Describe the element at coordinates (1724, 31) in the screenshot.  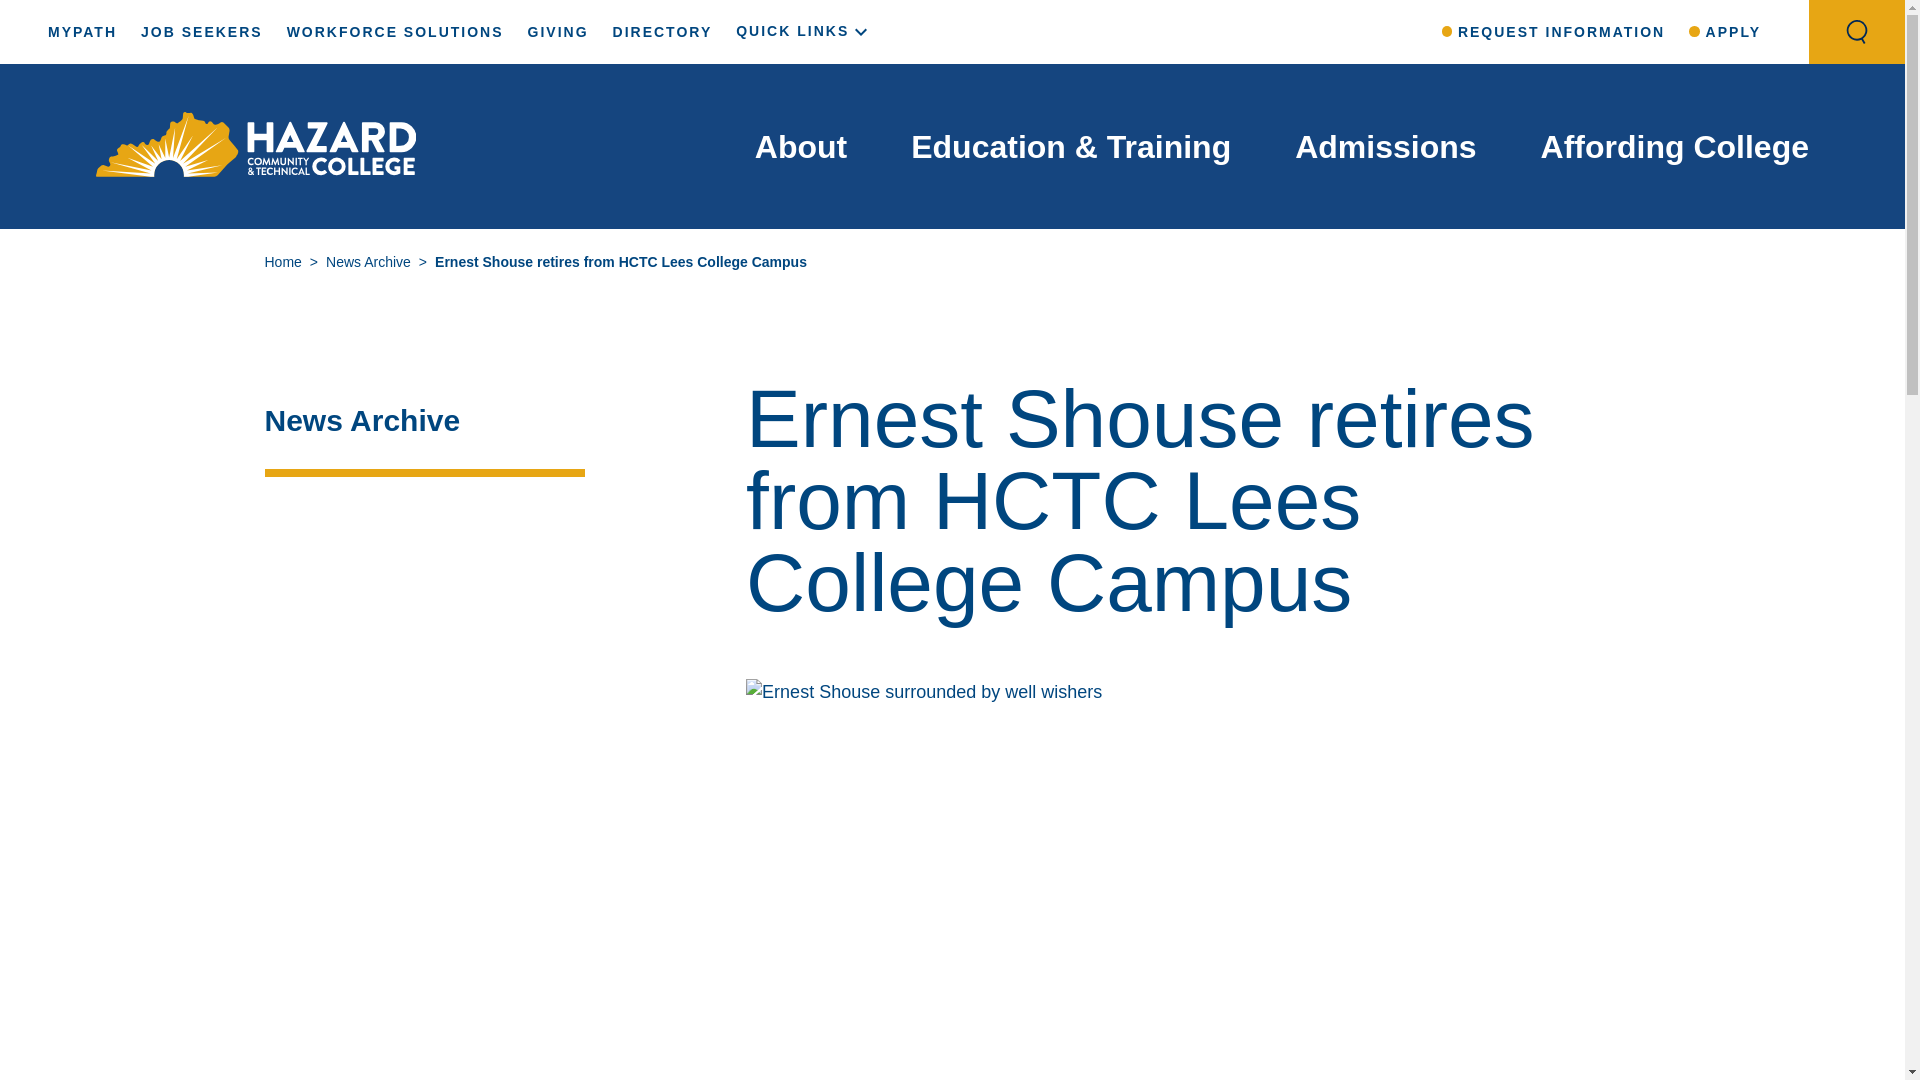
I see `APPLY` at that location.